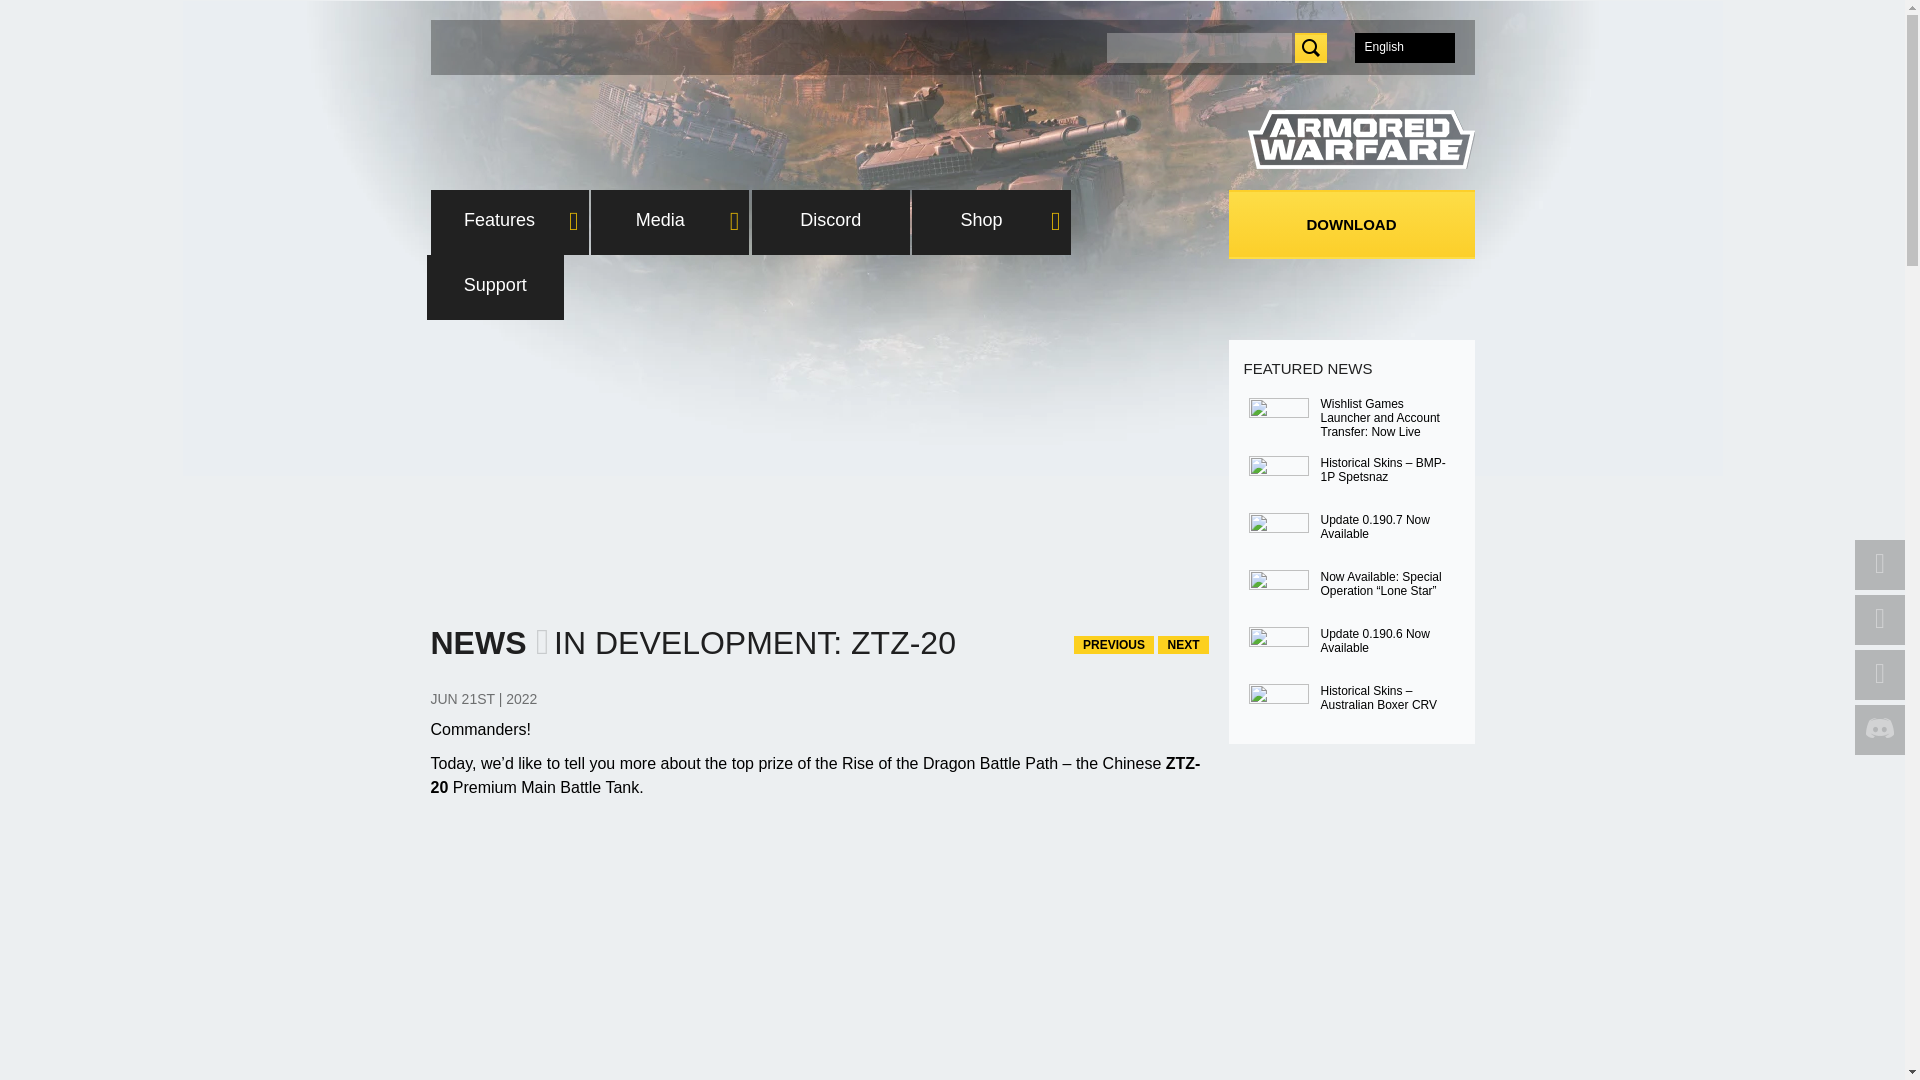 The height and width of the screenshot is (1080, 1920). Describe the element at coordinates (1403, 46) in the screenshot. I see `English` at that location.